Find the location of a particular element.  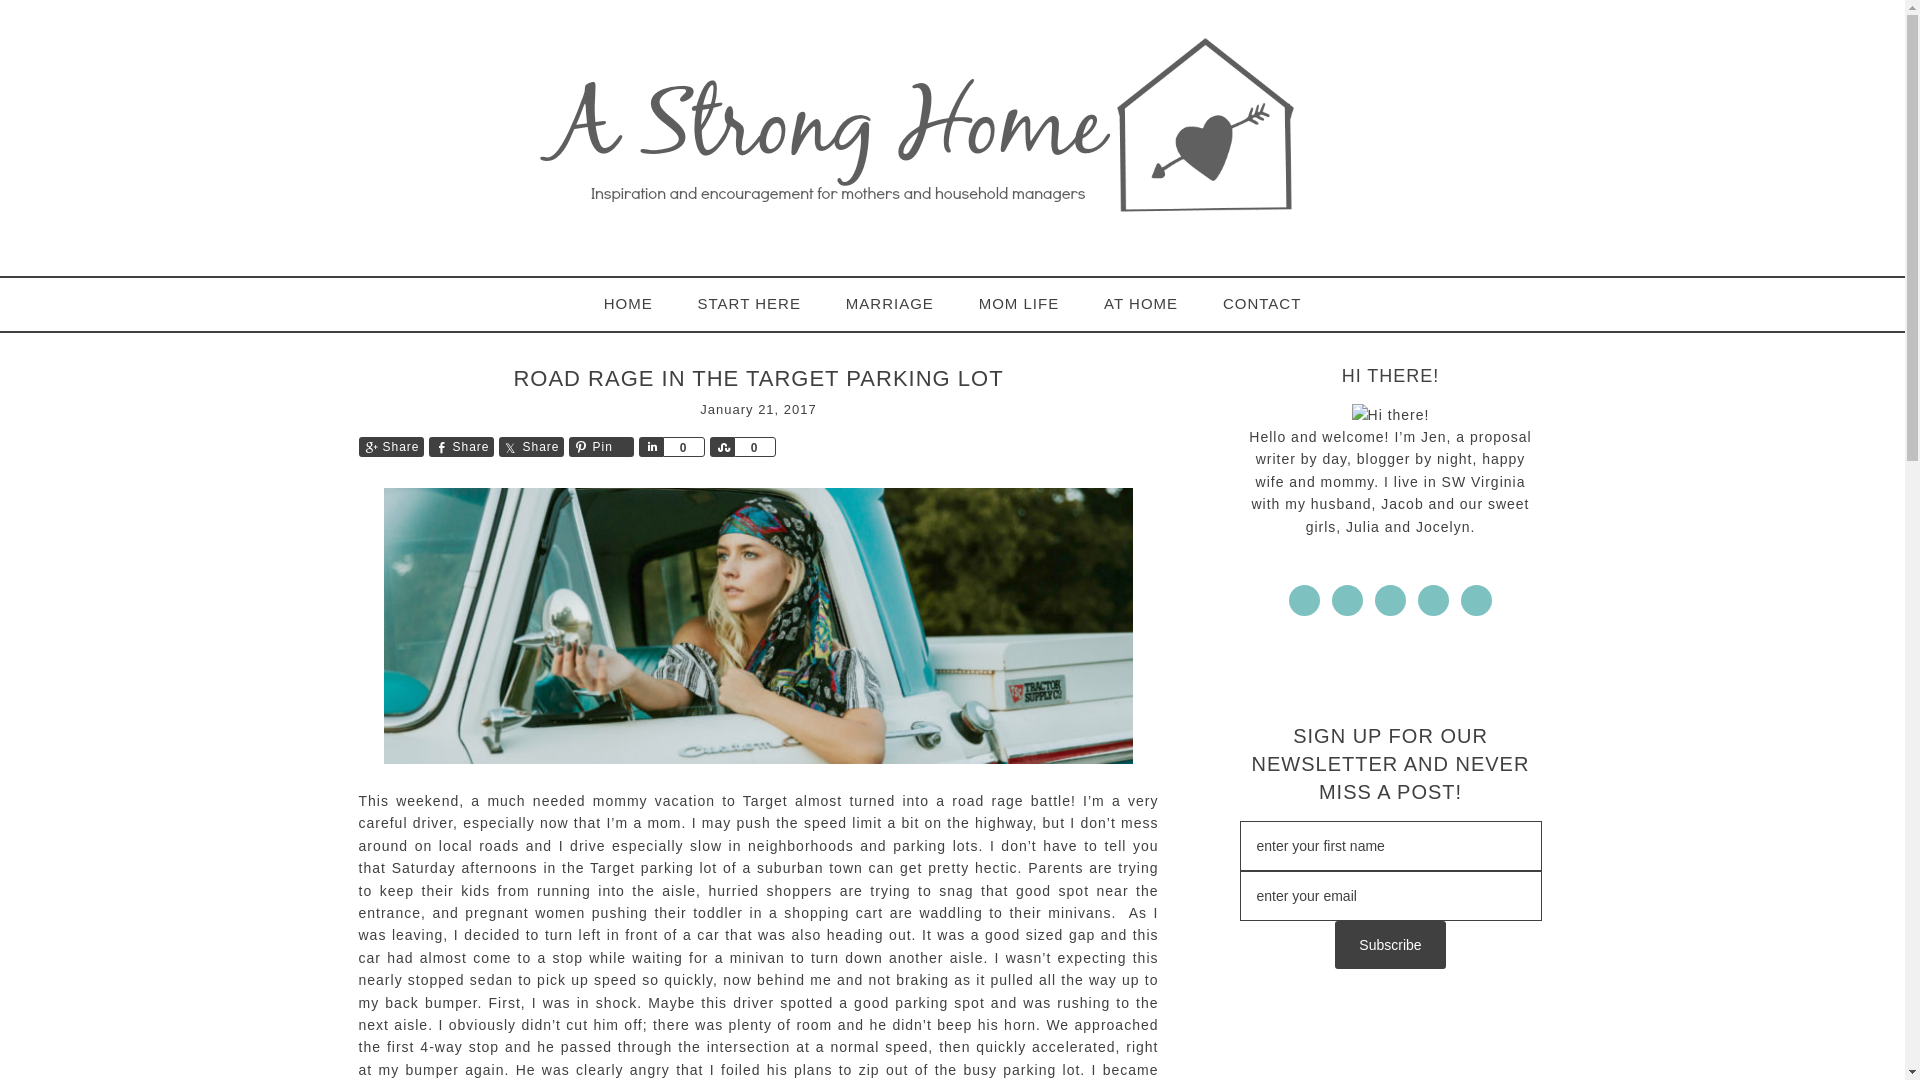

0 is located at coordinates (754, 446).